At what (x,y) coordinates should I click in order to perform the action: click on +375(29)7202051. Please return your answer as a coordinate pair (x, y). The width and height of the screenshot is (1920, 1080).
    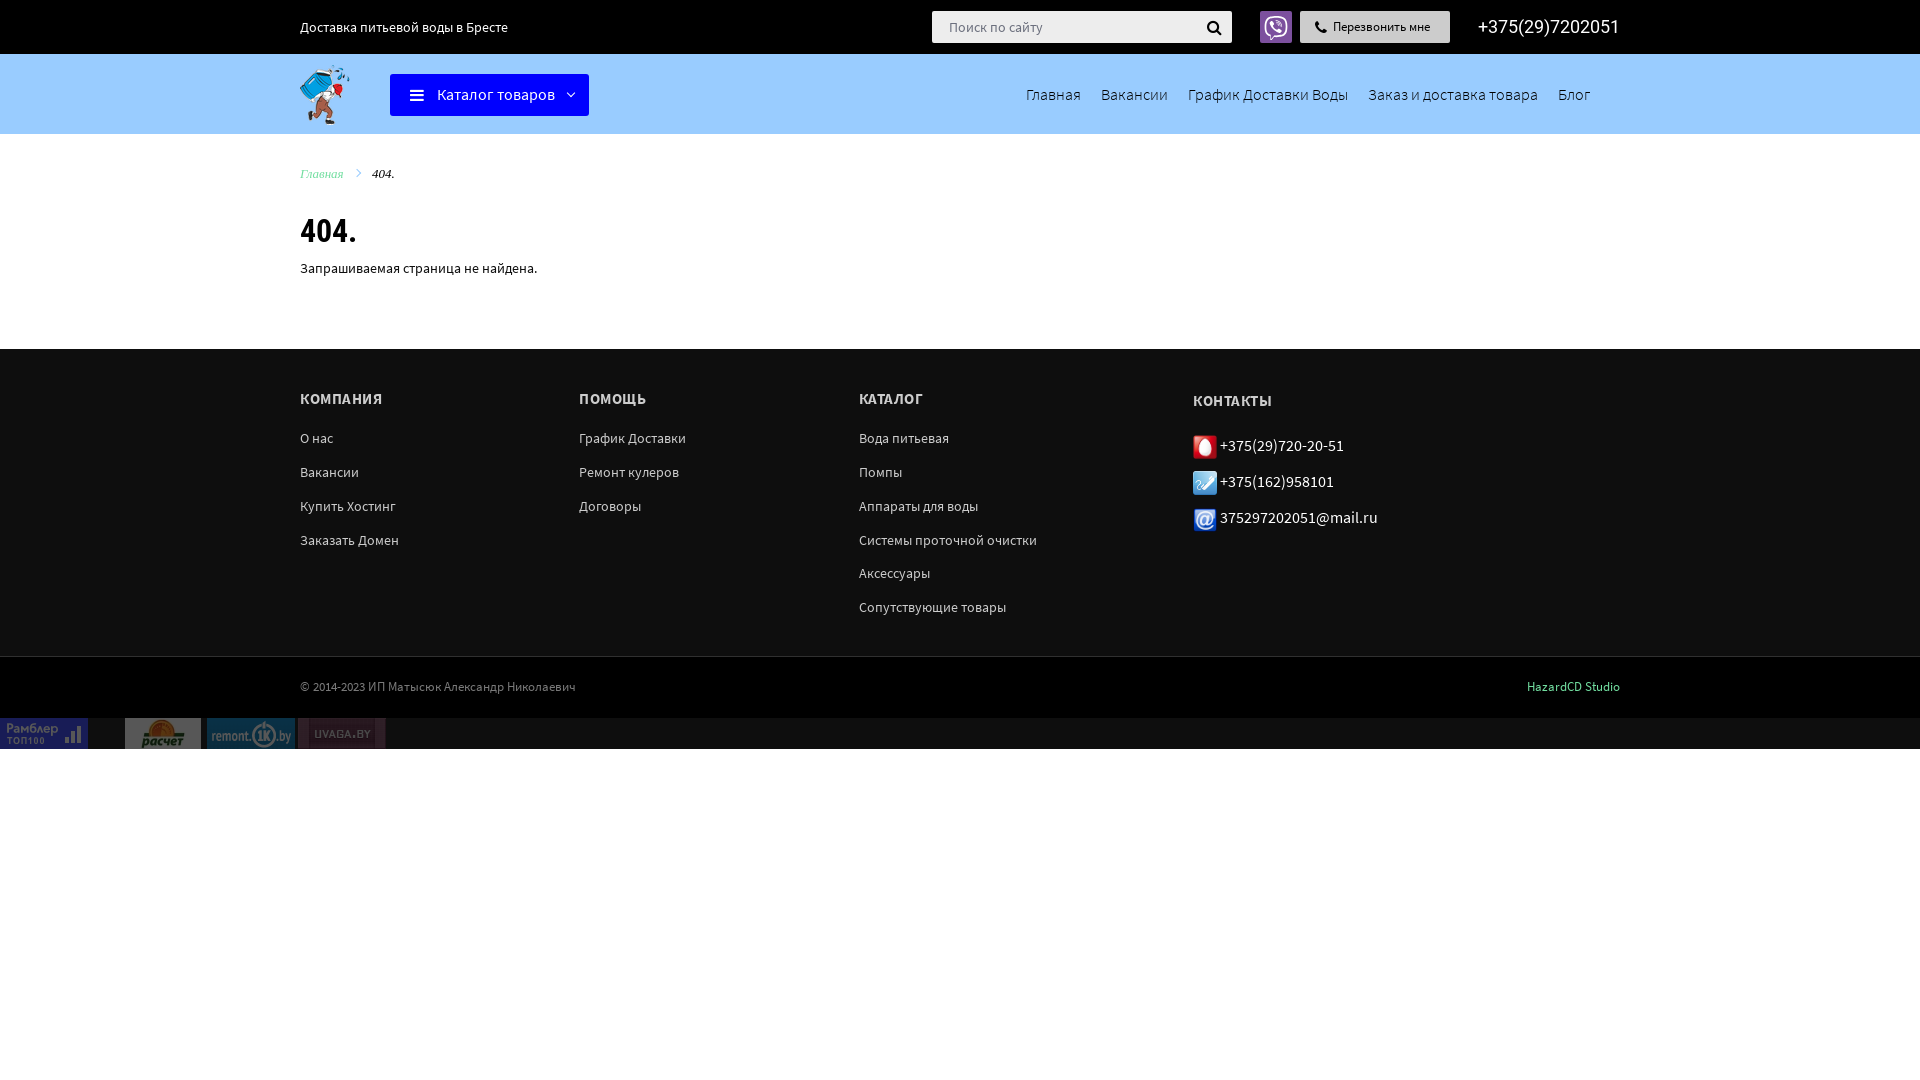
    Looking at the image, I should click on (1549, 26).